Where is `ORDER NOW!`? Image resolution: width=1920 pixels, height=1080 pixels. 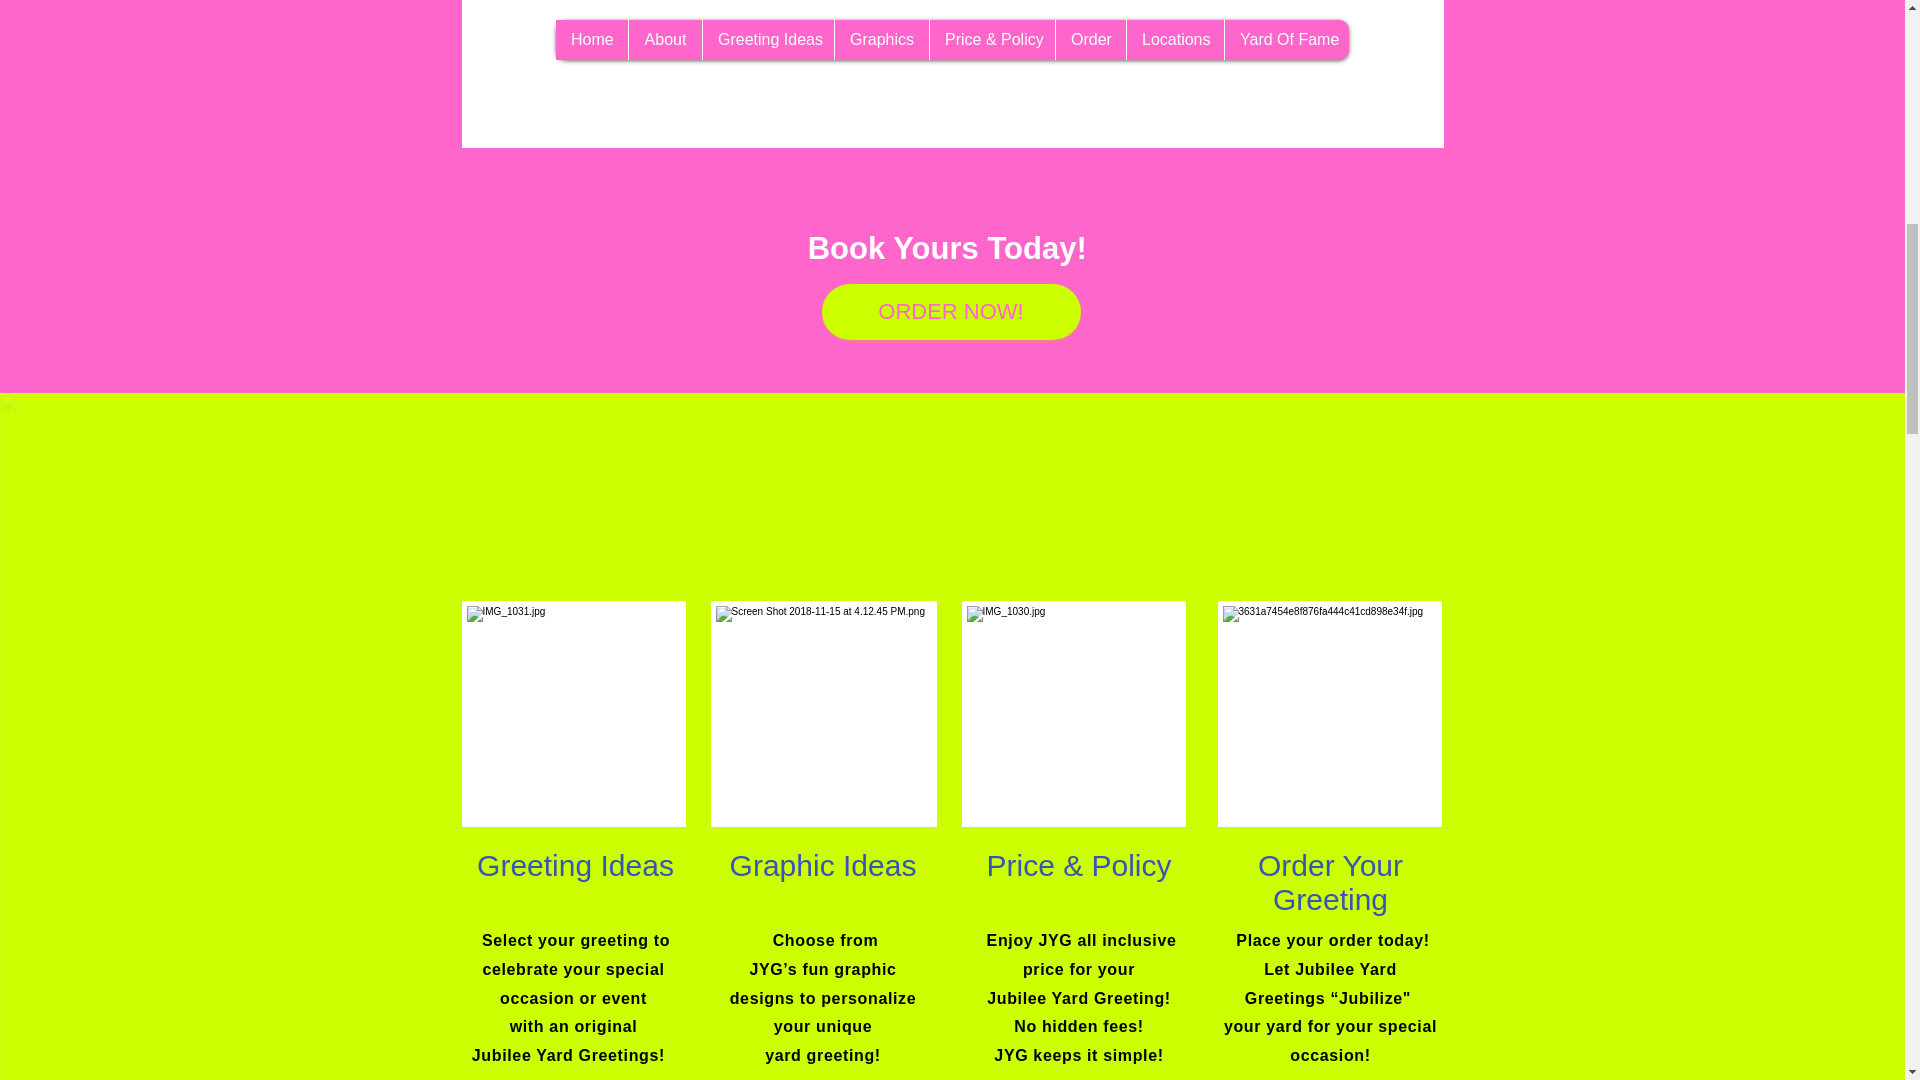
ORDER NOW! is located at coordinates (950, 312).